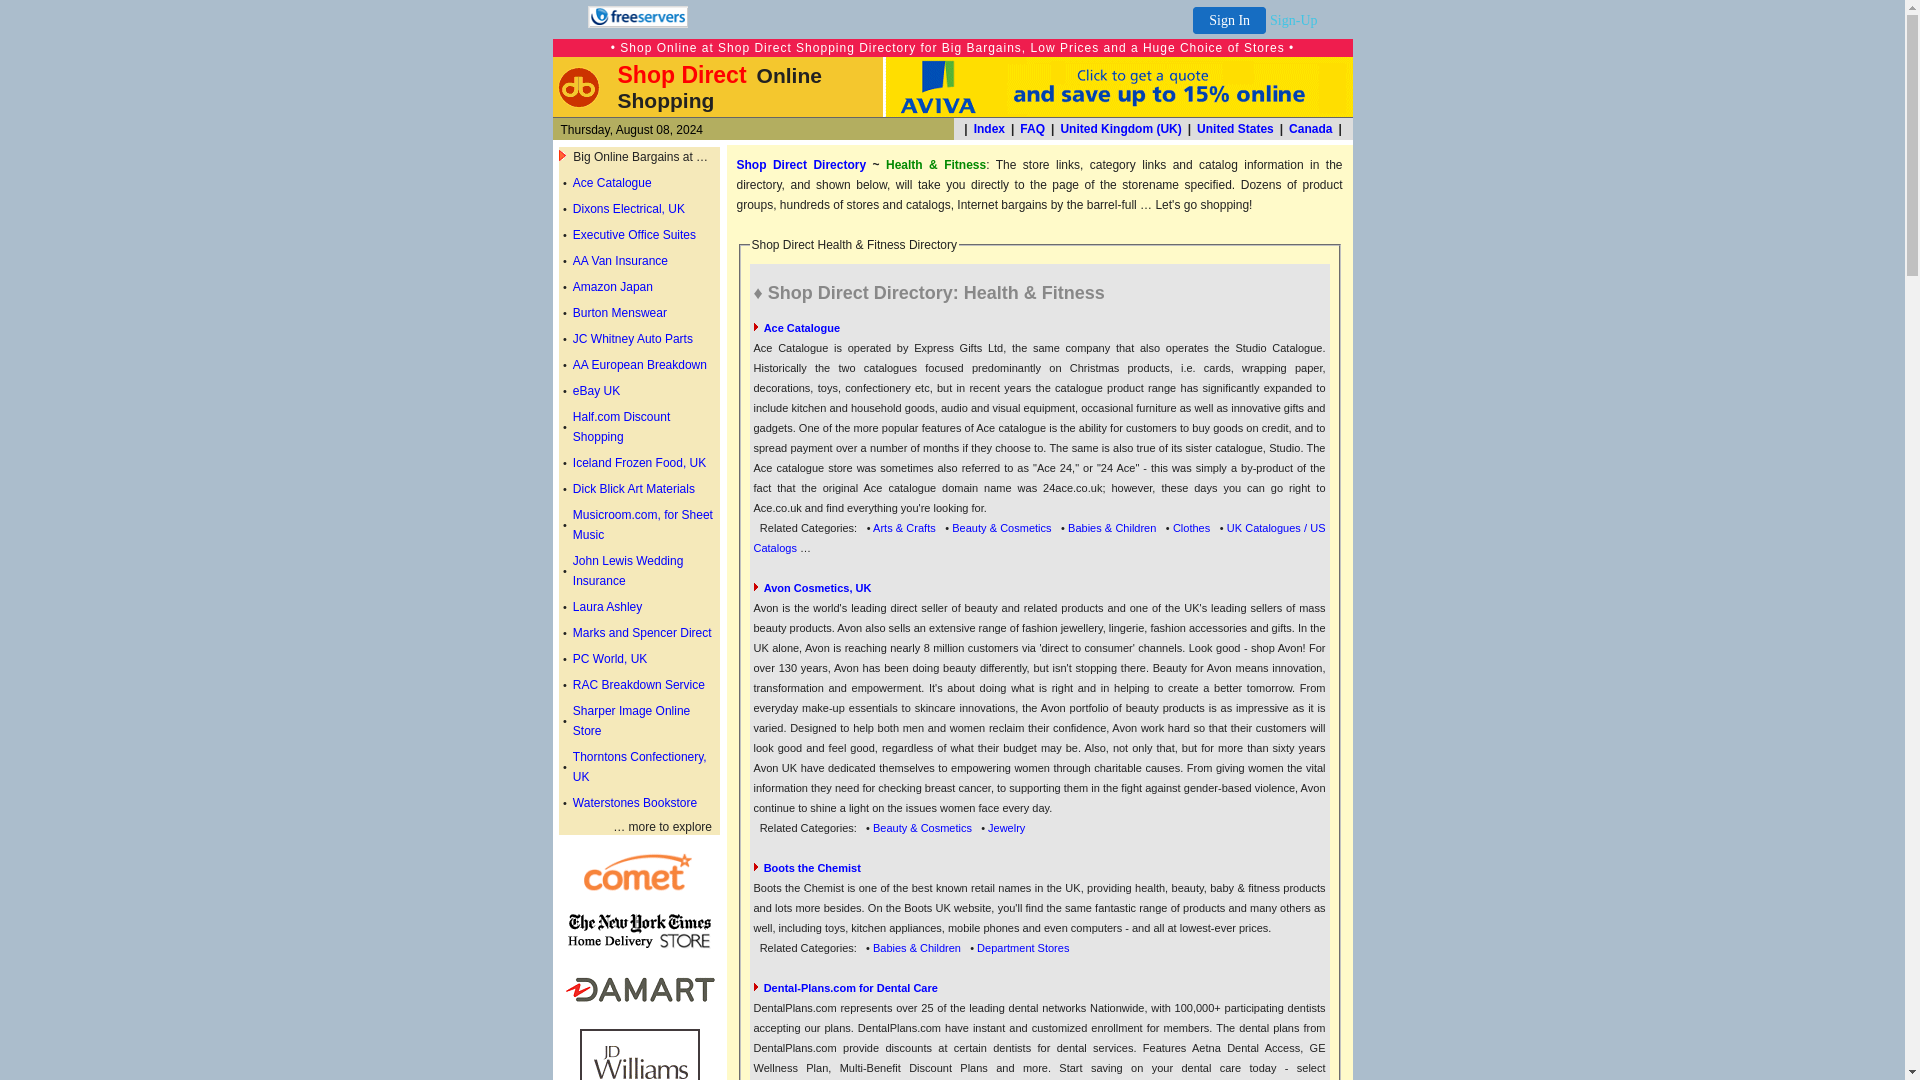 Image resolution: width=1920 pixels, height=1080 pixels. What do you see at coordinates (606, 607) in the screenshot?
I see `Laura Ashley` at bounding box center [606, 607].